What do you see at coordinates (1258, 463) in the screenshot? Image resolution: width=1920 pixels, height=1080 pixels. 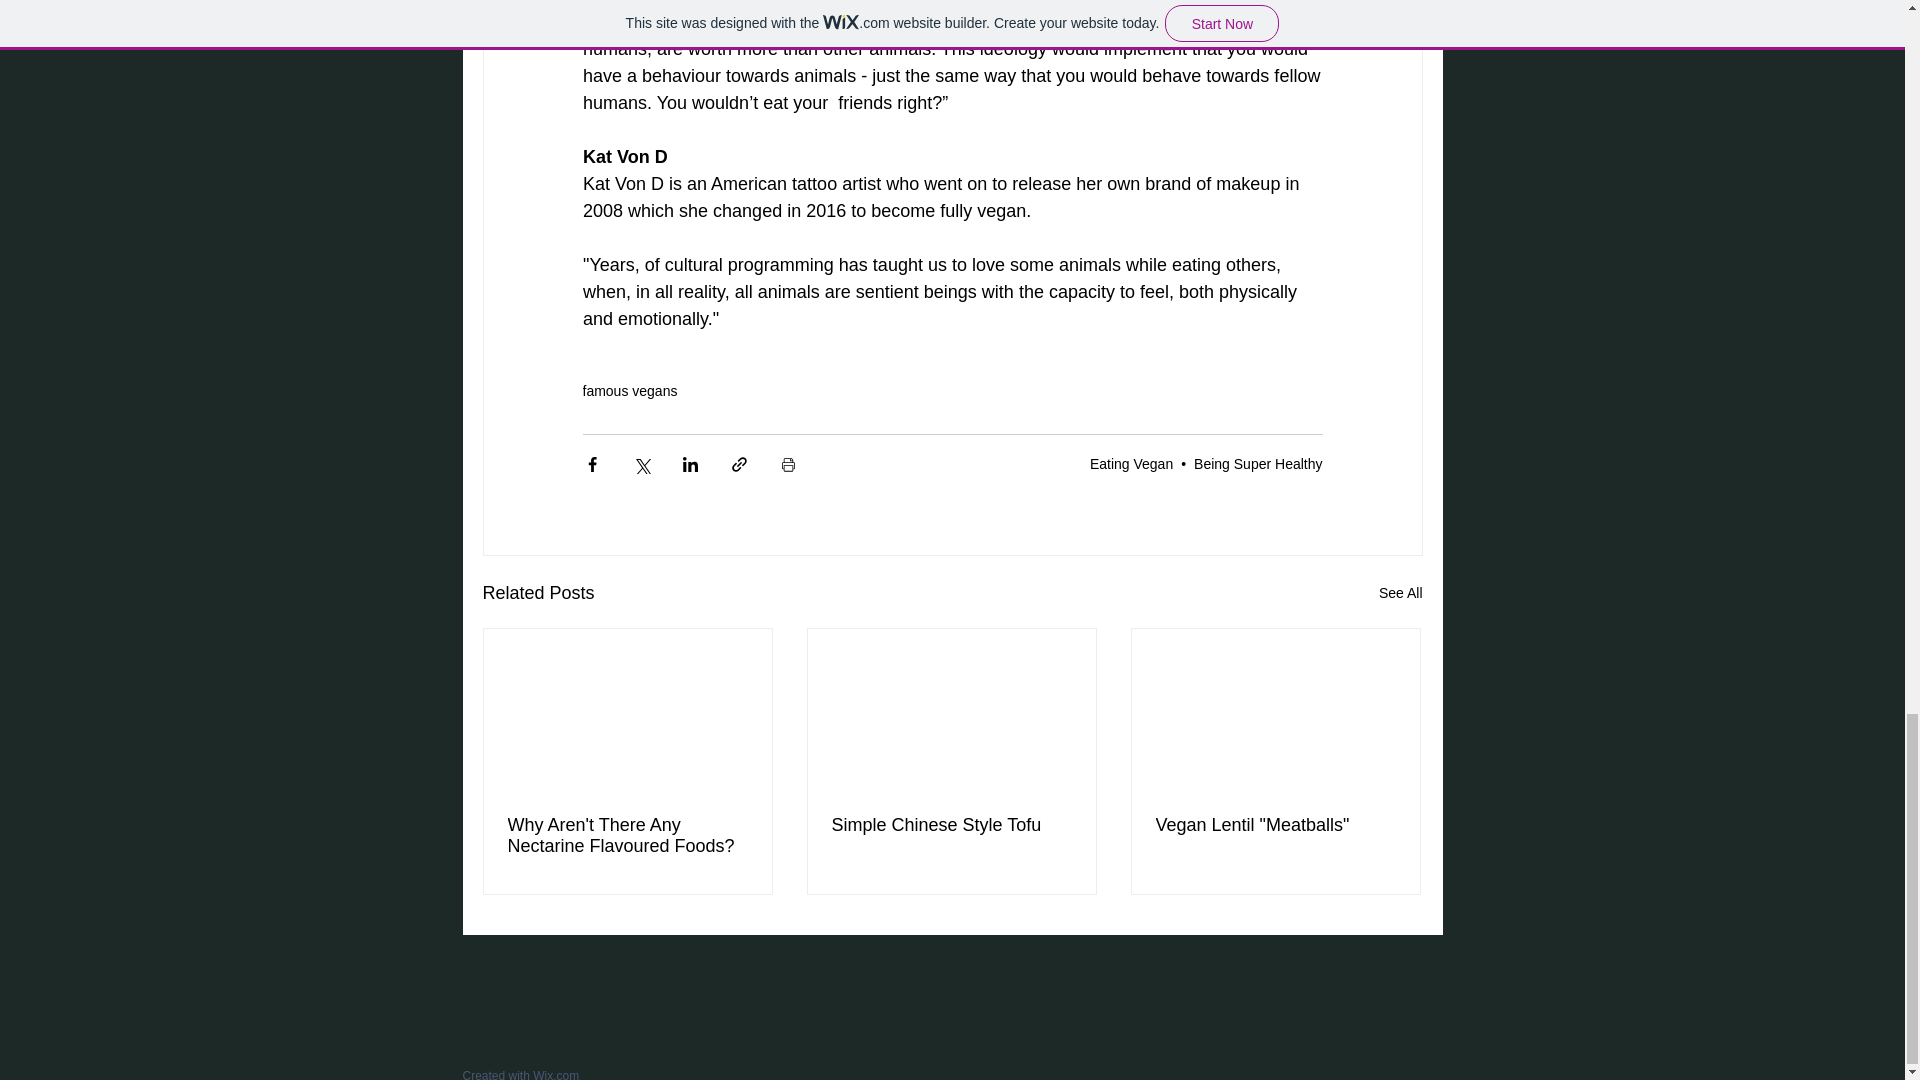 I see `Being Super Healthy` at bounding box center [1258, 463].